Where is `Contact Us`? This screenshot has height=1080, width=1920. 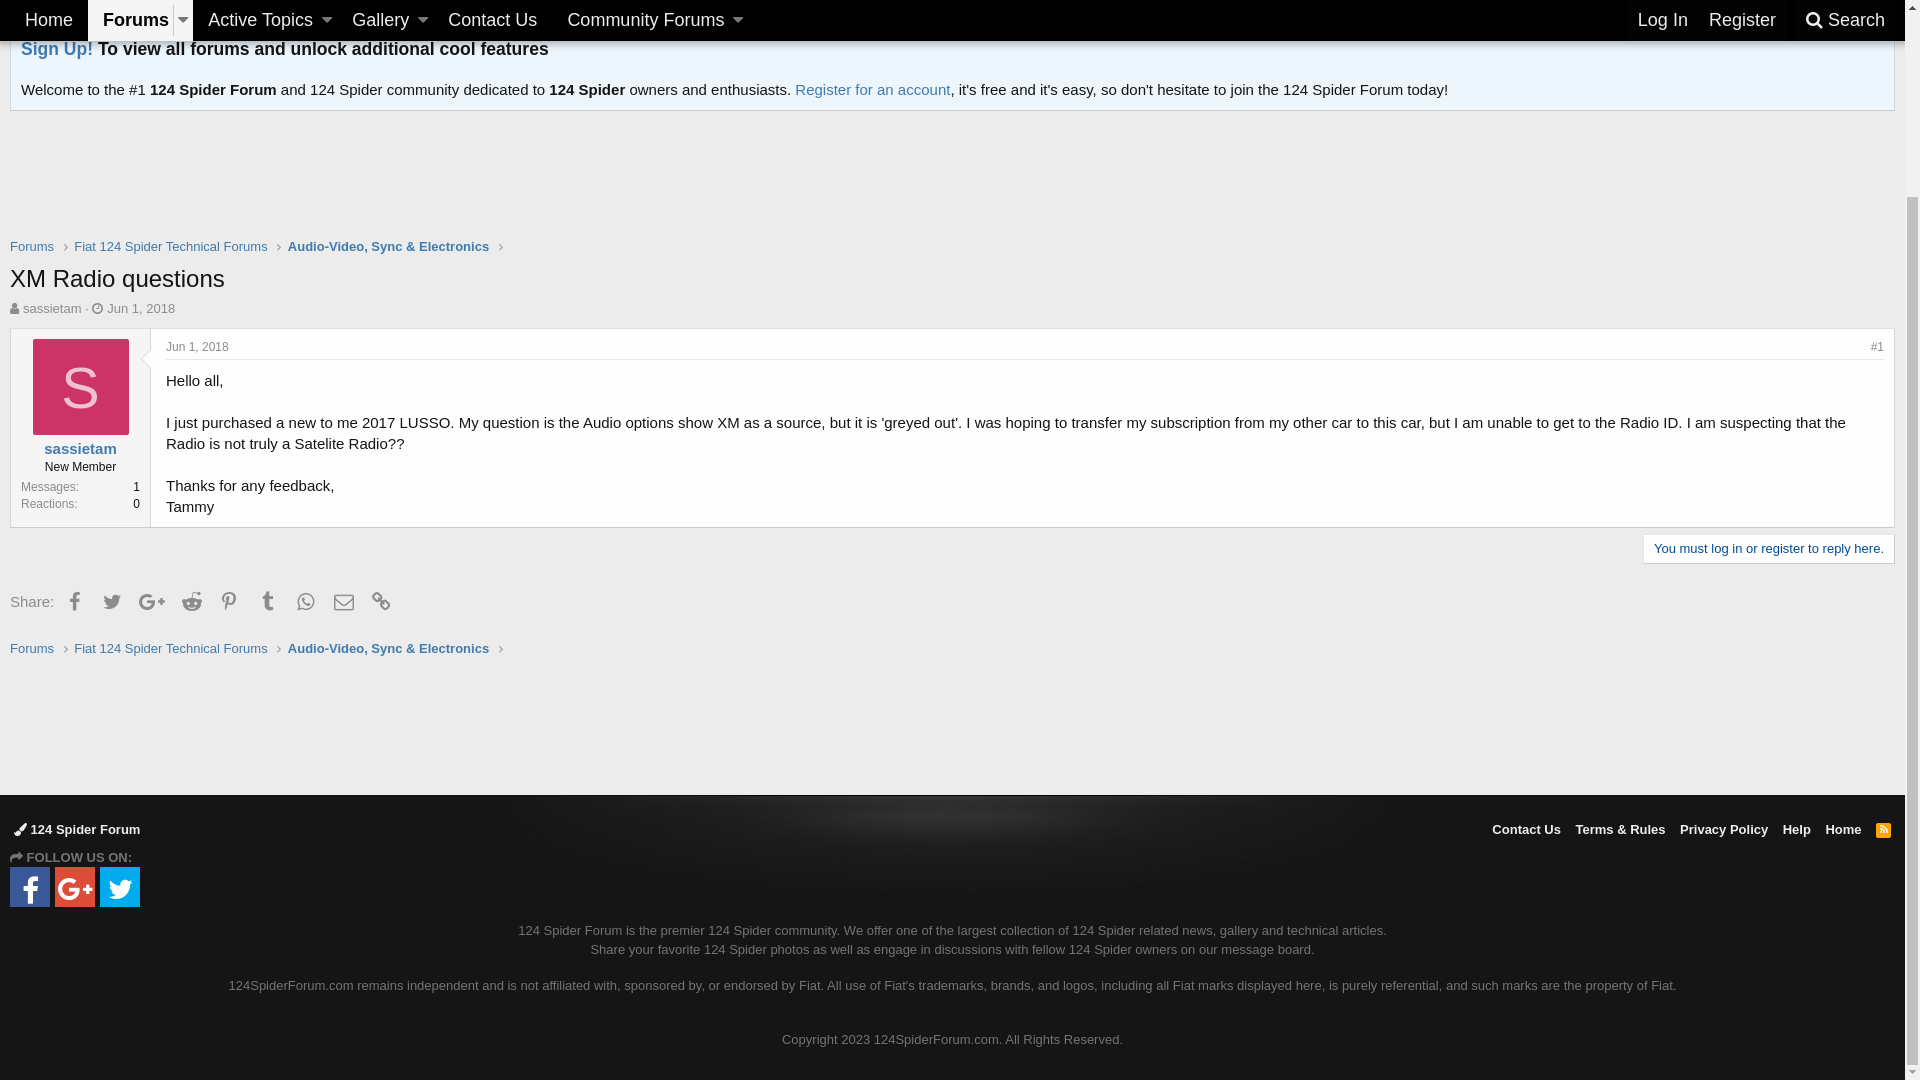 Contact Us is located at coordinates (1526, 1056).